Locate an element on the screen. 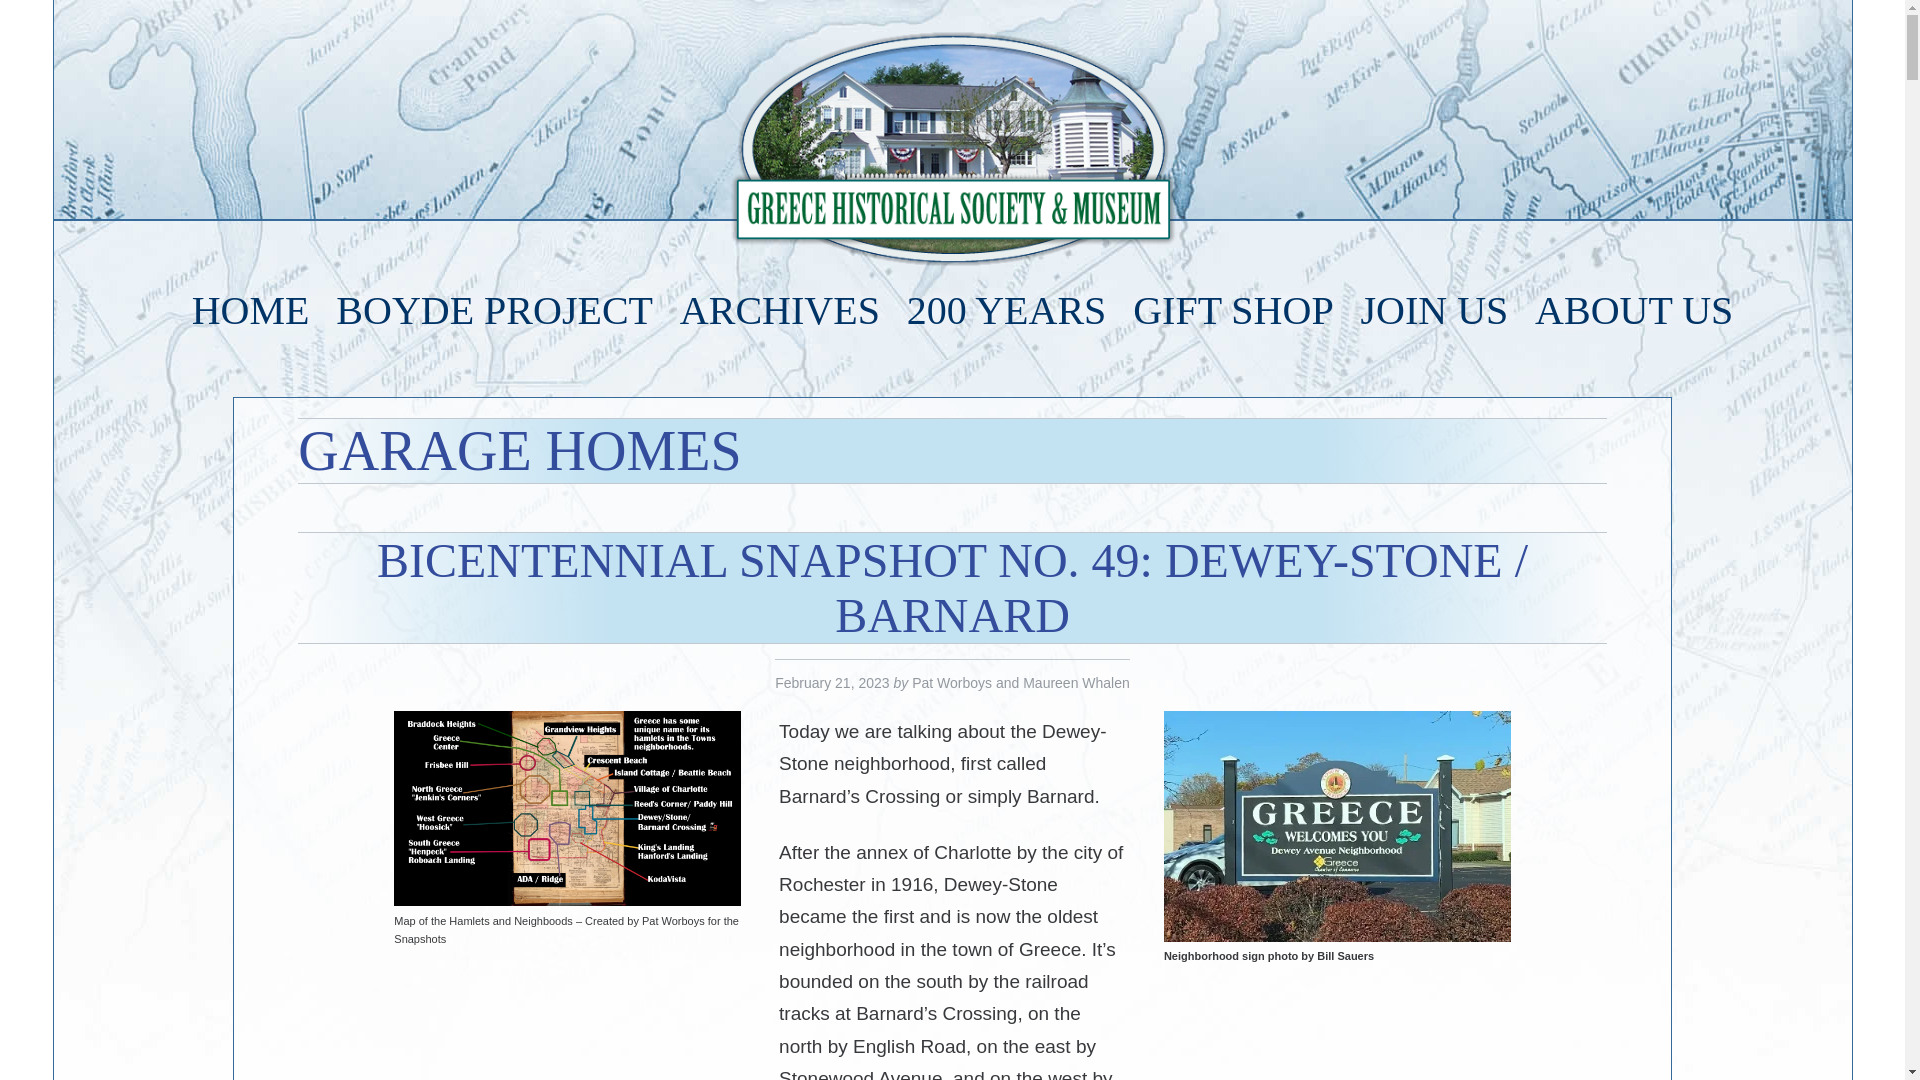 This screenshot has width=1920, height=1080. ABOUT US is located at coordinates (1634, 310).